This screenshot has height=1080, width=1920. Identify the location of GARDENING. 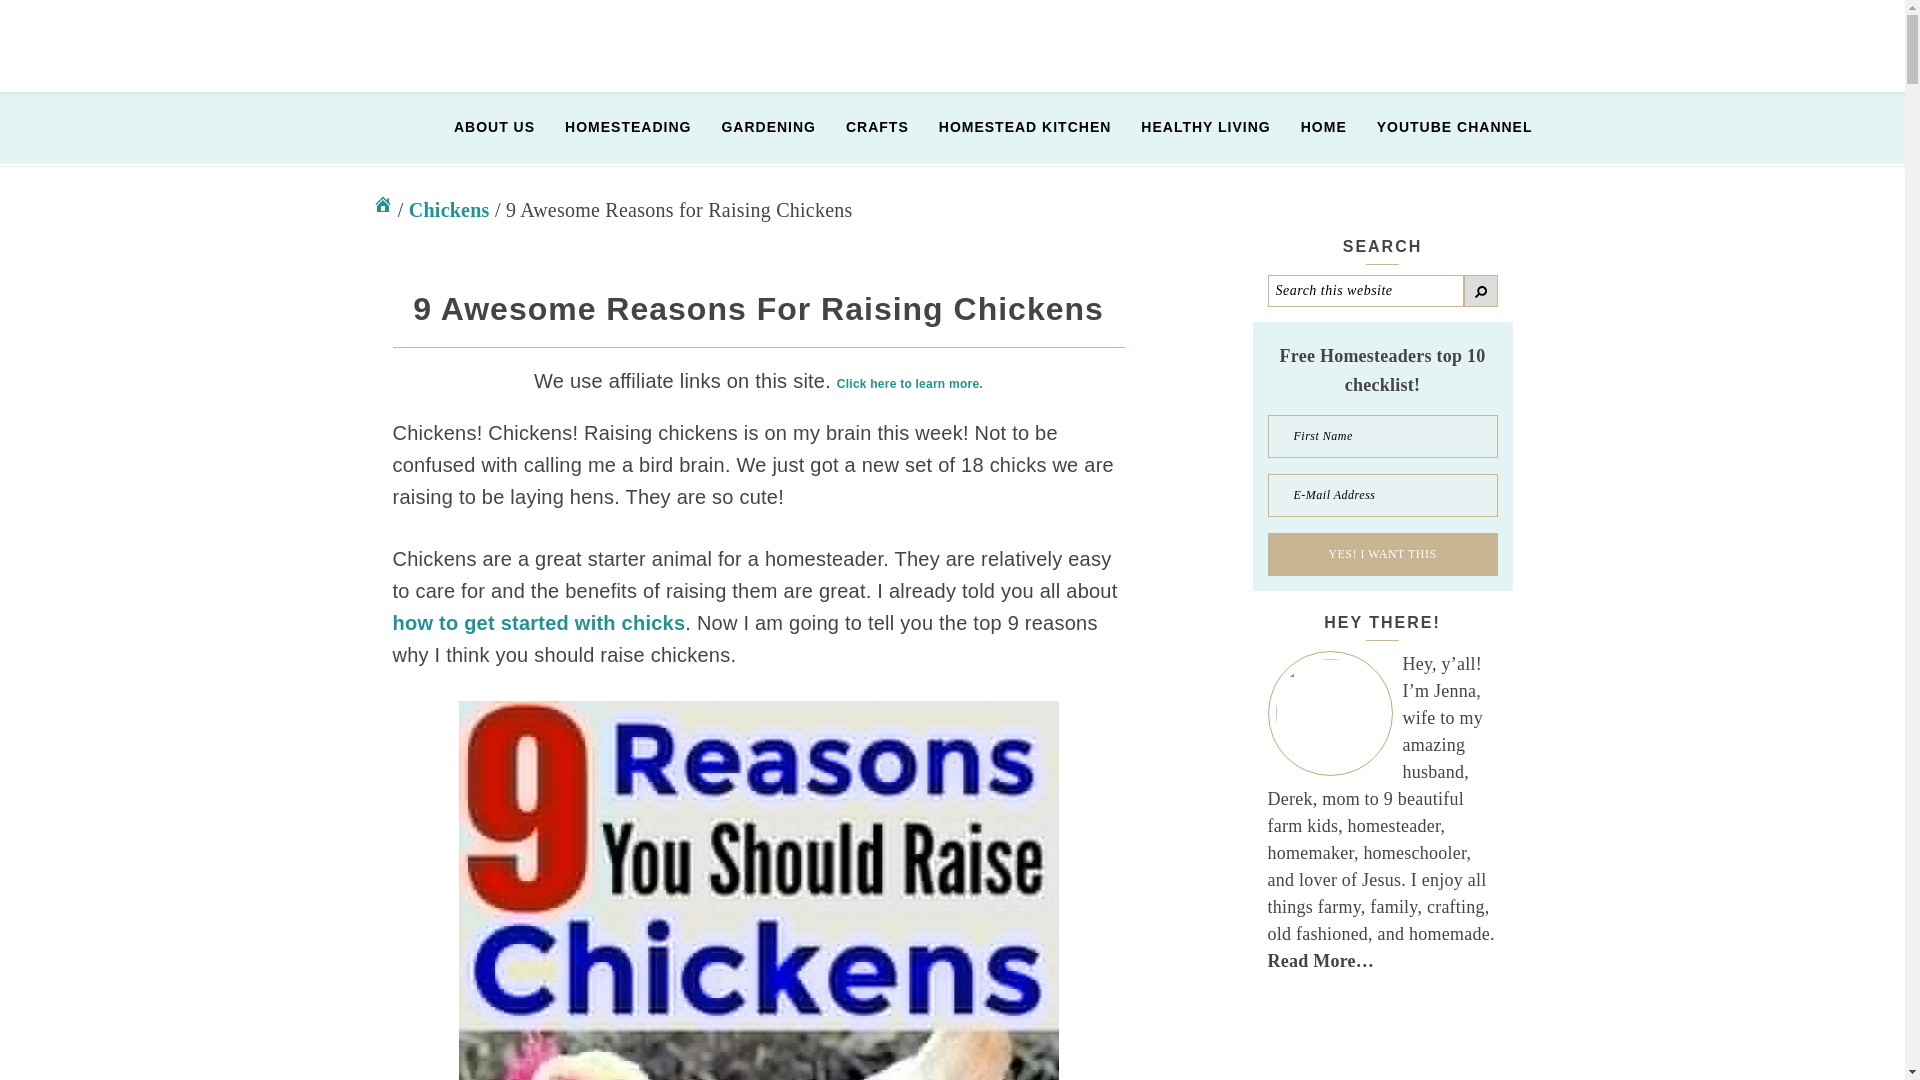
(756, 128).